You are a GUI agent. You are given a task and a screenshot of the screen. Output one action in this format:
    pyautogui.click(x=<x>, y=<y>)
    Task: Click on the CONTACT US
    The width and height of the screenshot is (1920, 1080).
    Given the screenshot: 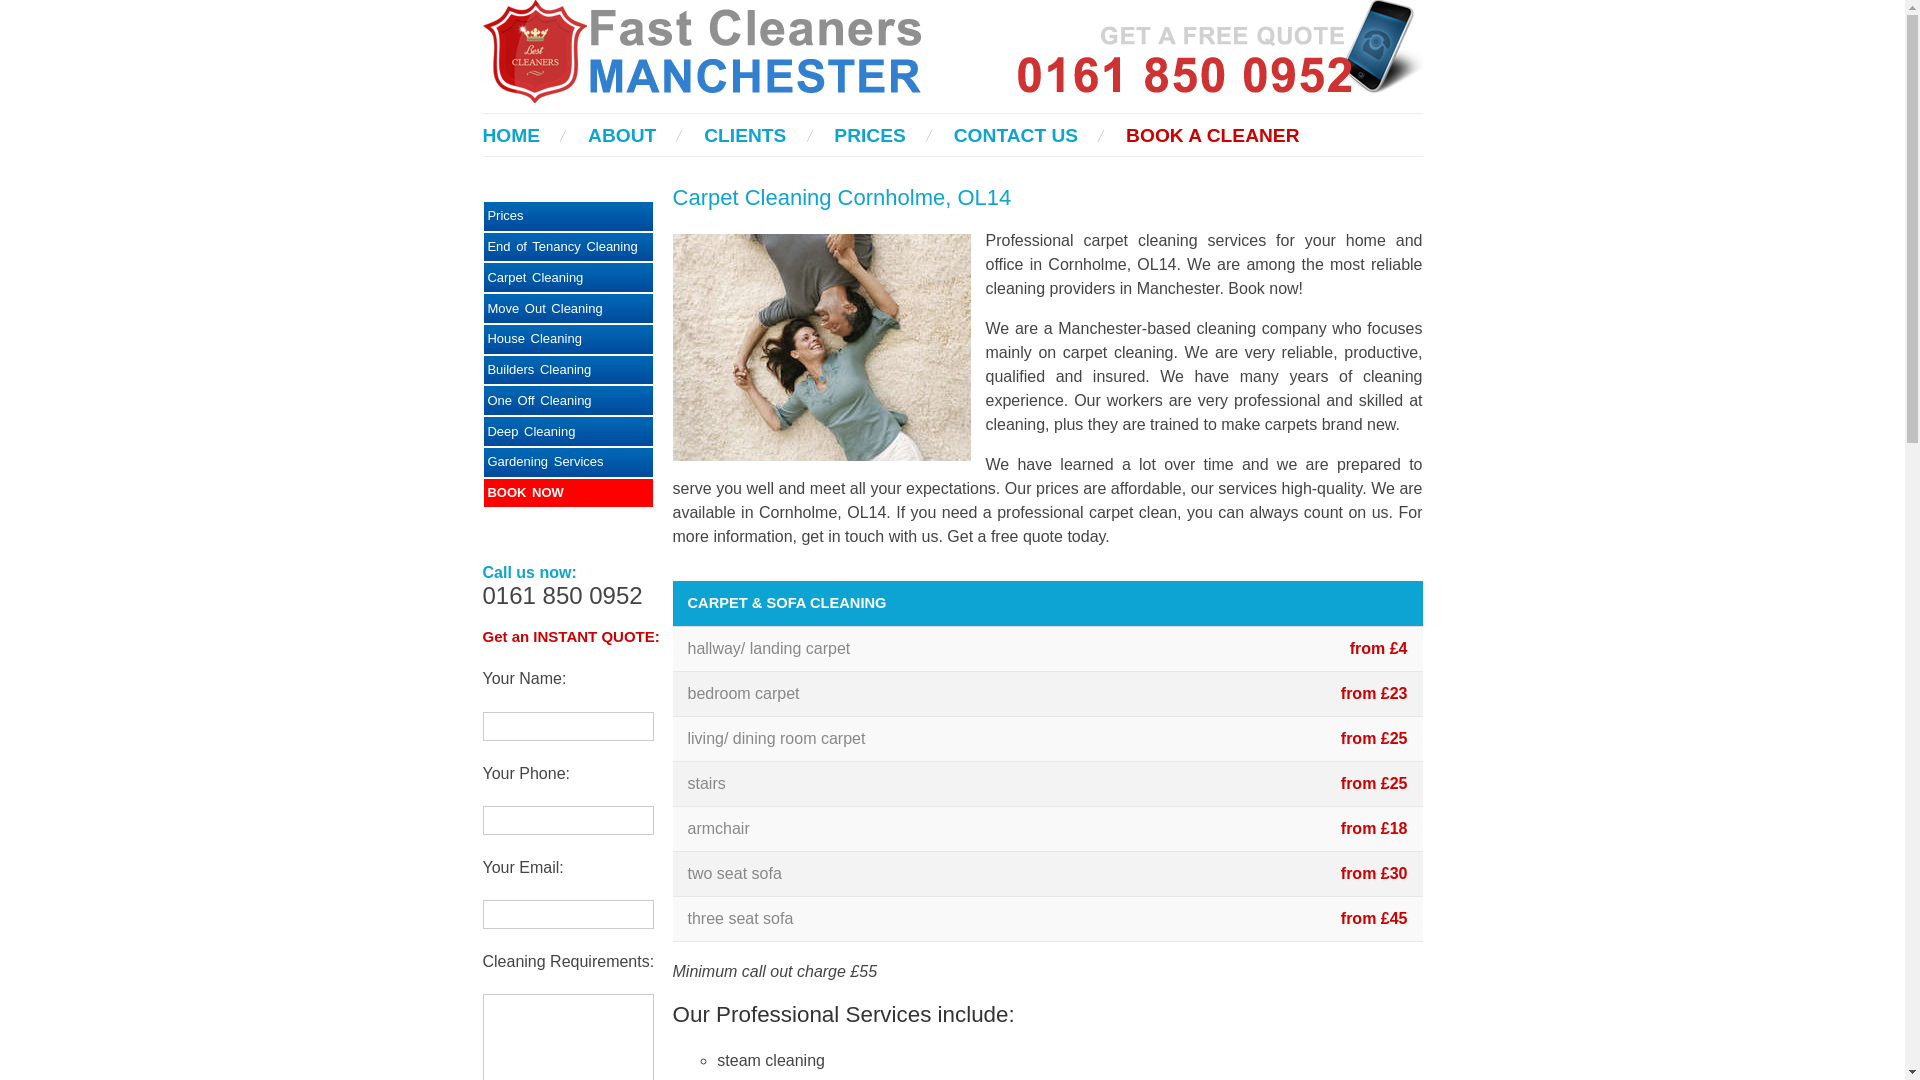 What is the action you would take?
    pyautogui.click(x=1016, y=135)
    